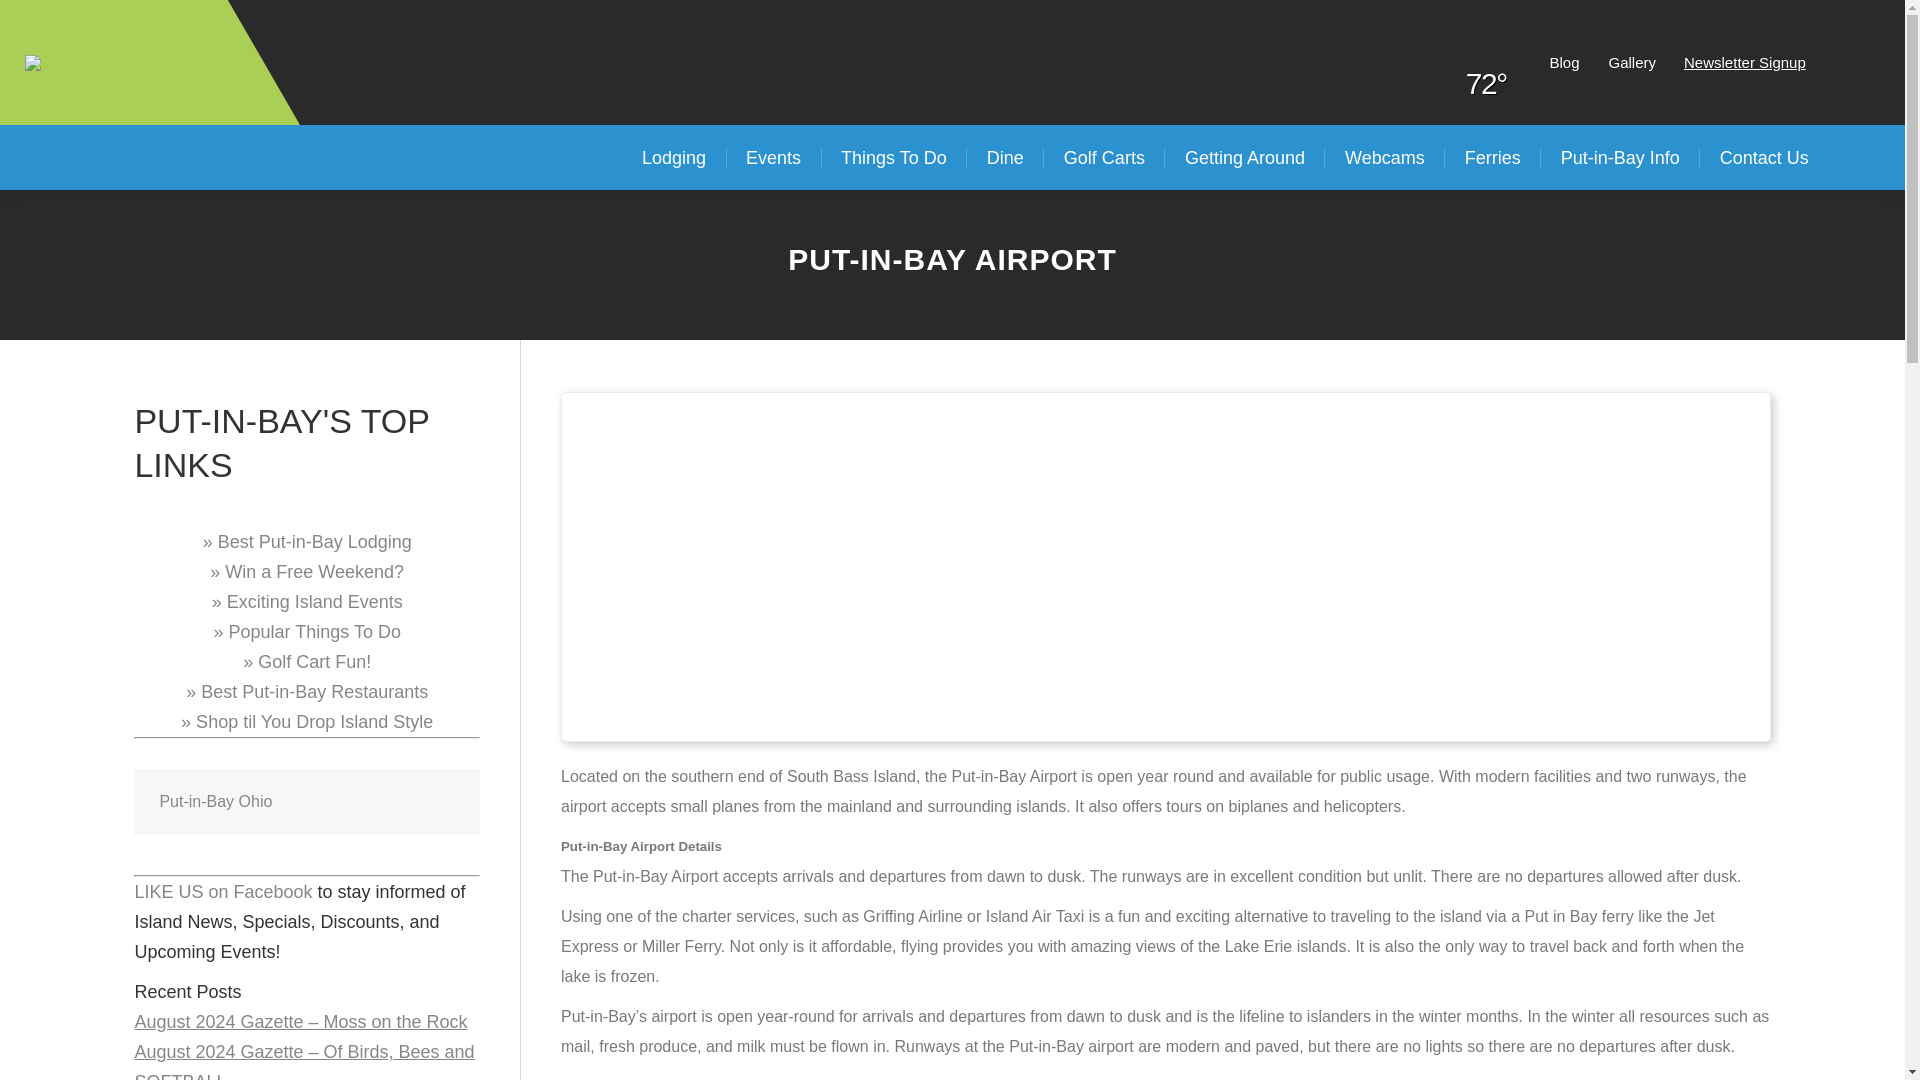  I want to click on Ferries, so click(1493, 158).